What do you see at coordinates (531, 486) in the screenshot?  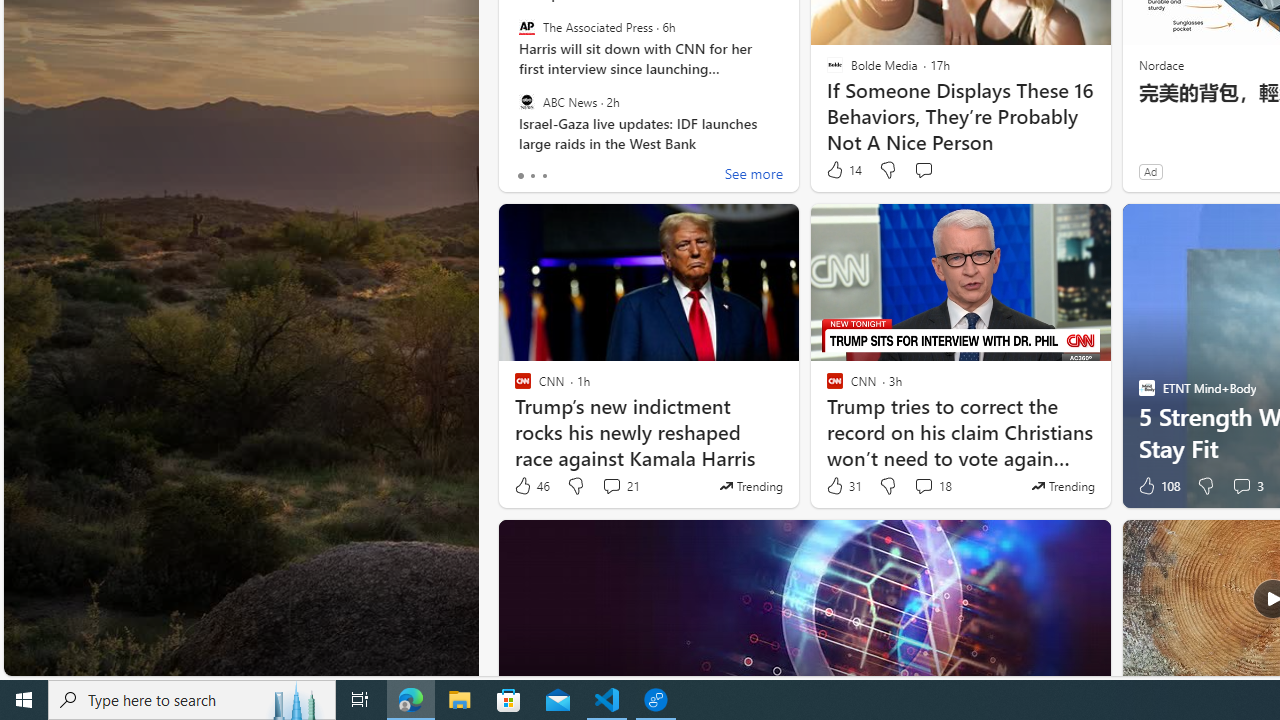 I see `46 Like` at bounding box center [531, 486].